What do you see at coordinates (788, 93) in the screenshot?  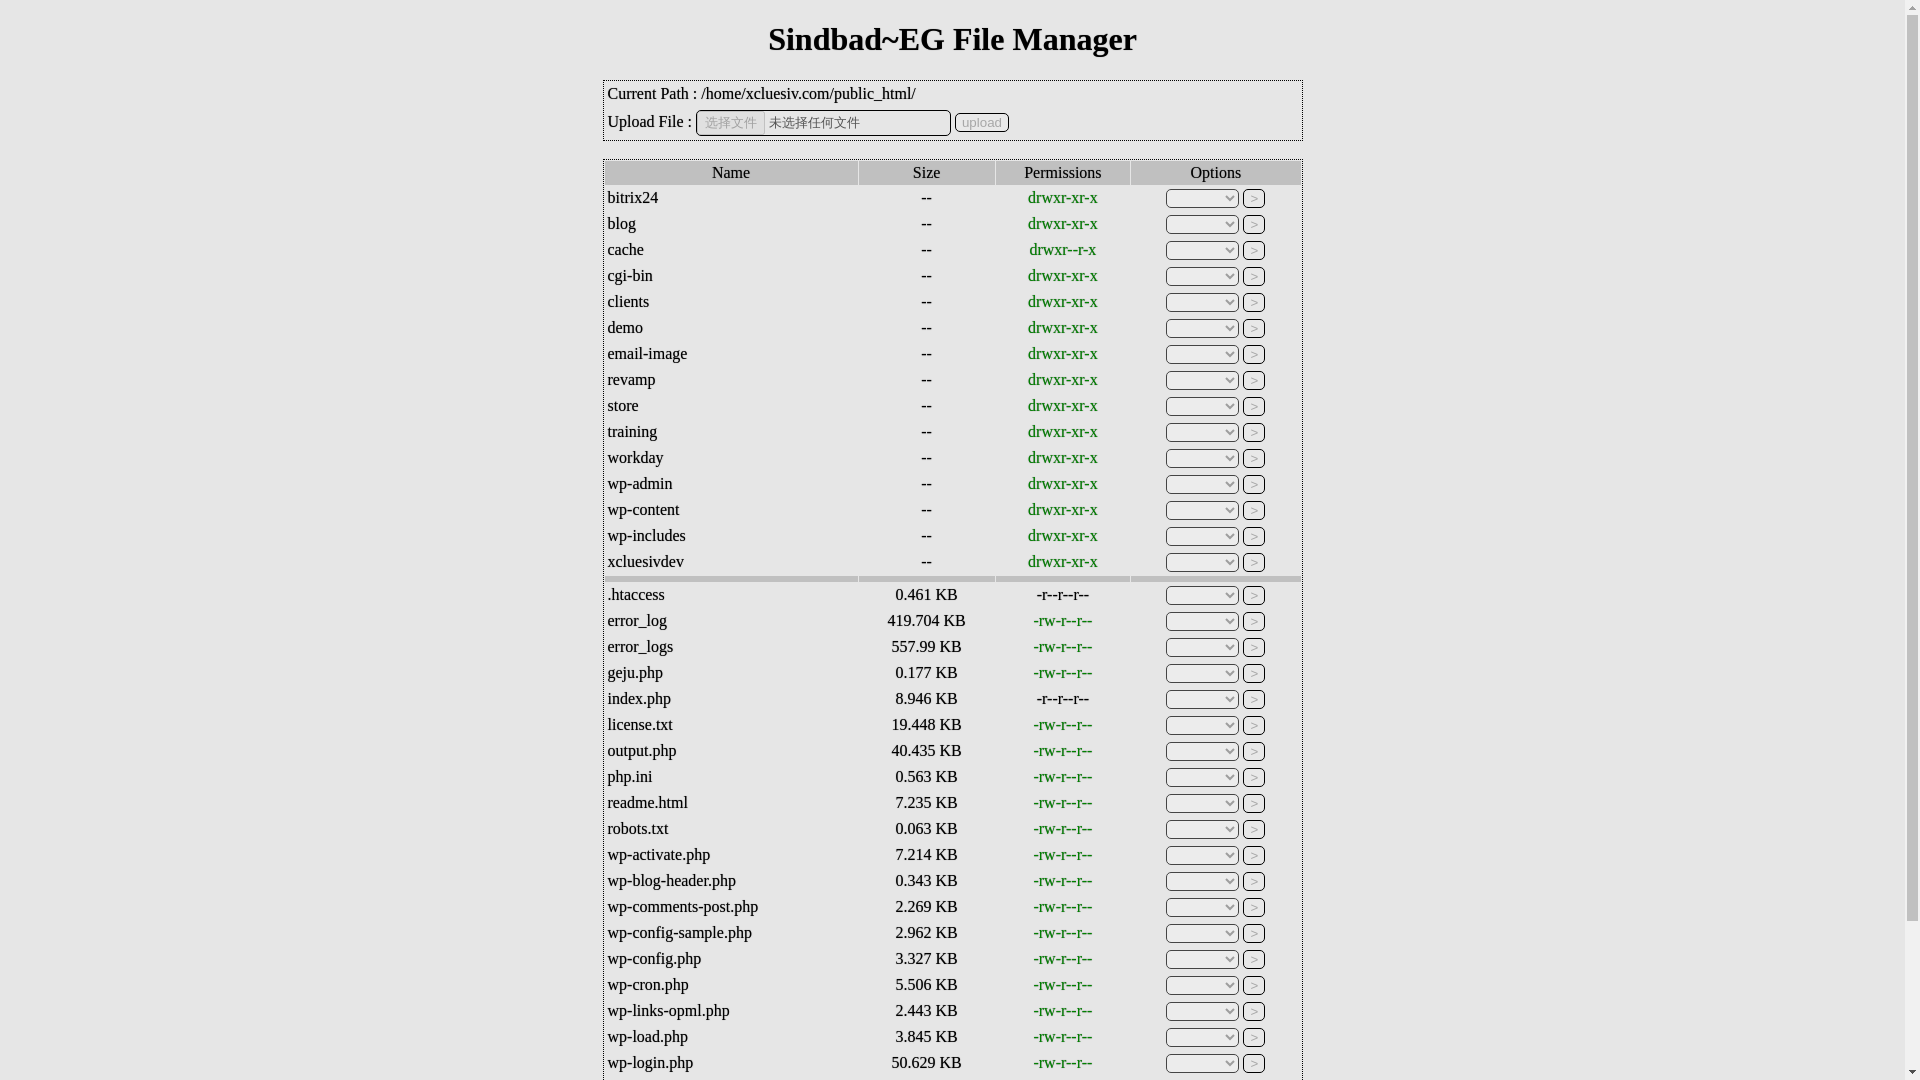 I see `xcluesiv.com` at bounding box center [788, 93].